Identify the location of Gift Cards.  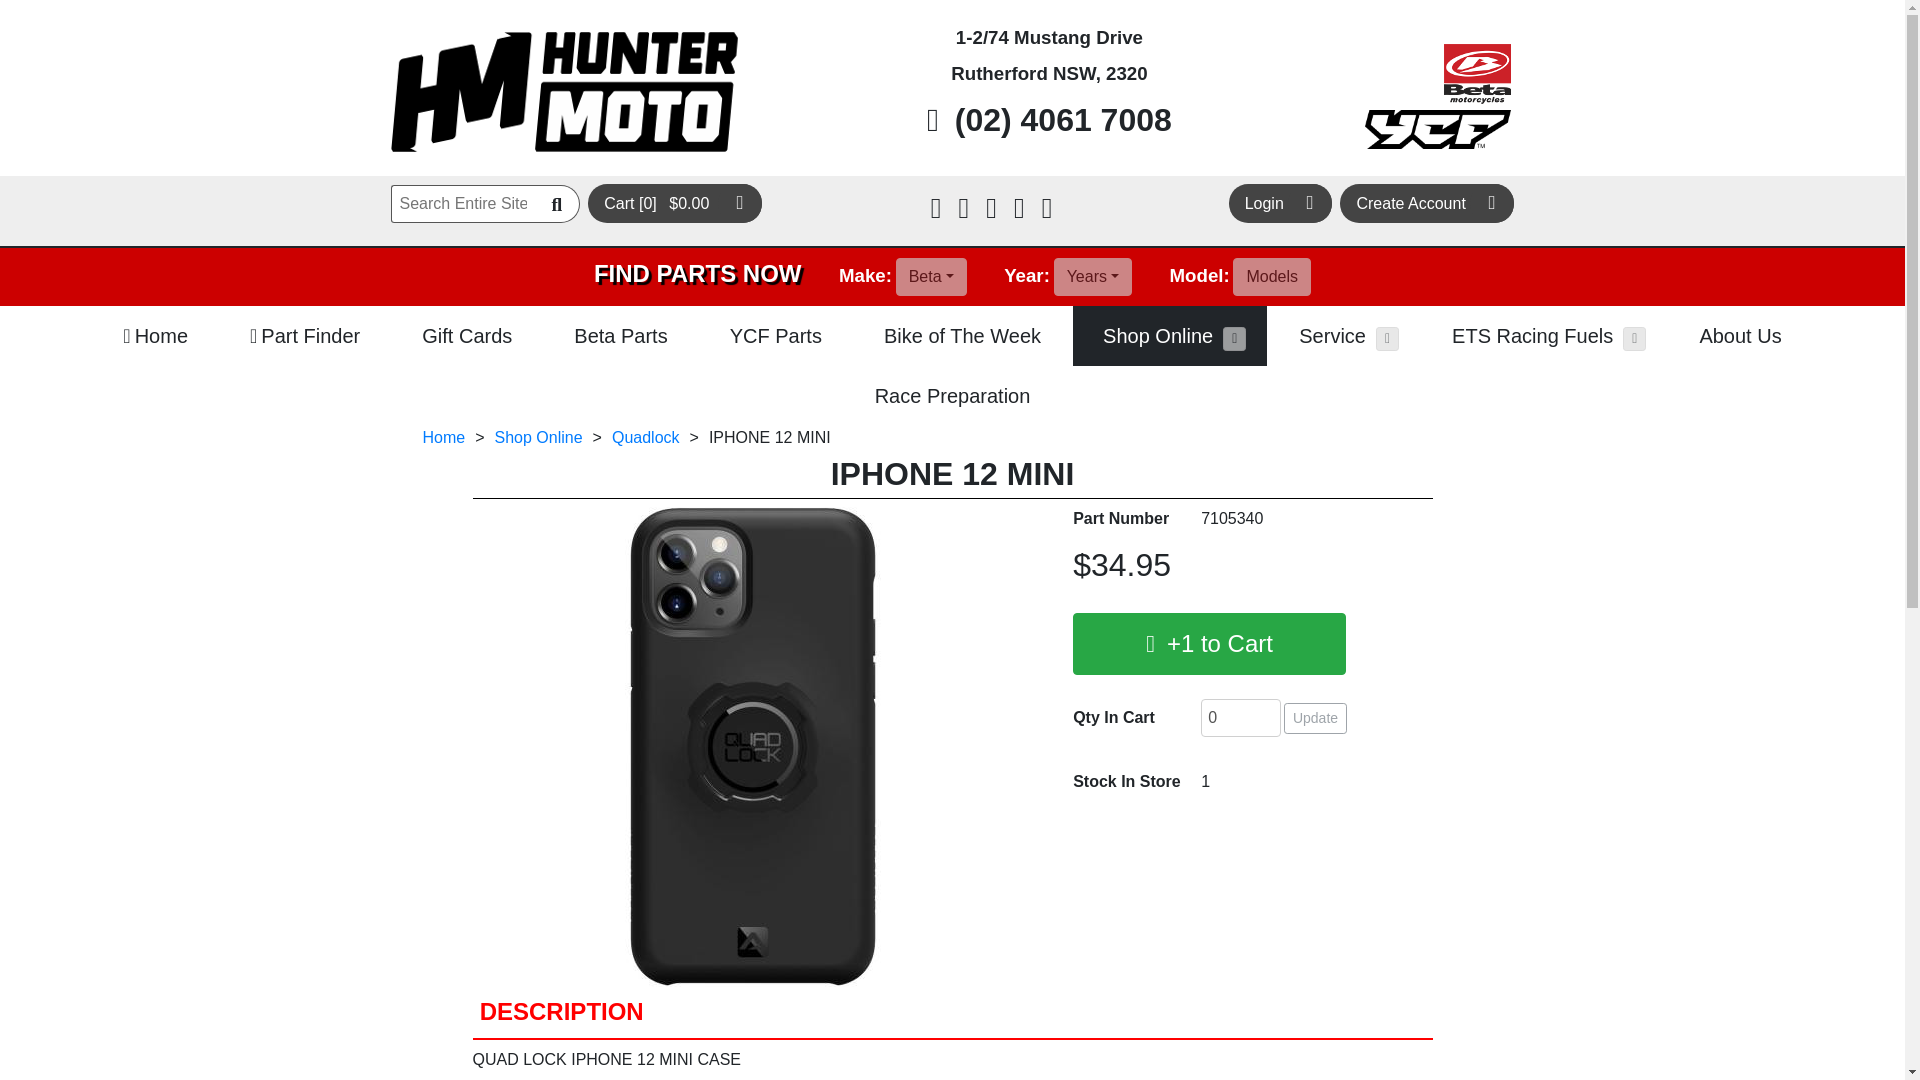
(466, 336).